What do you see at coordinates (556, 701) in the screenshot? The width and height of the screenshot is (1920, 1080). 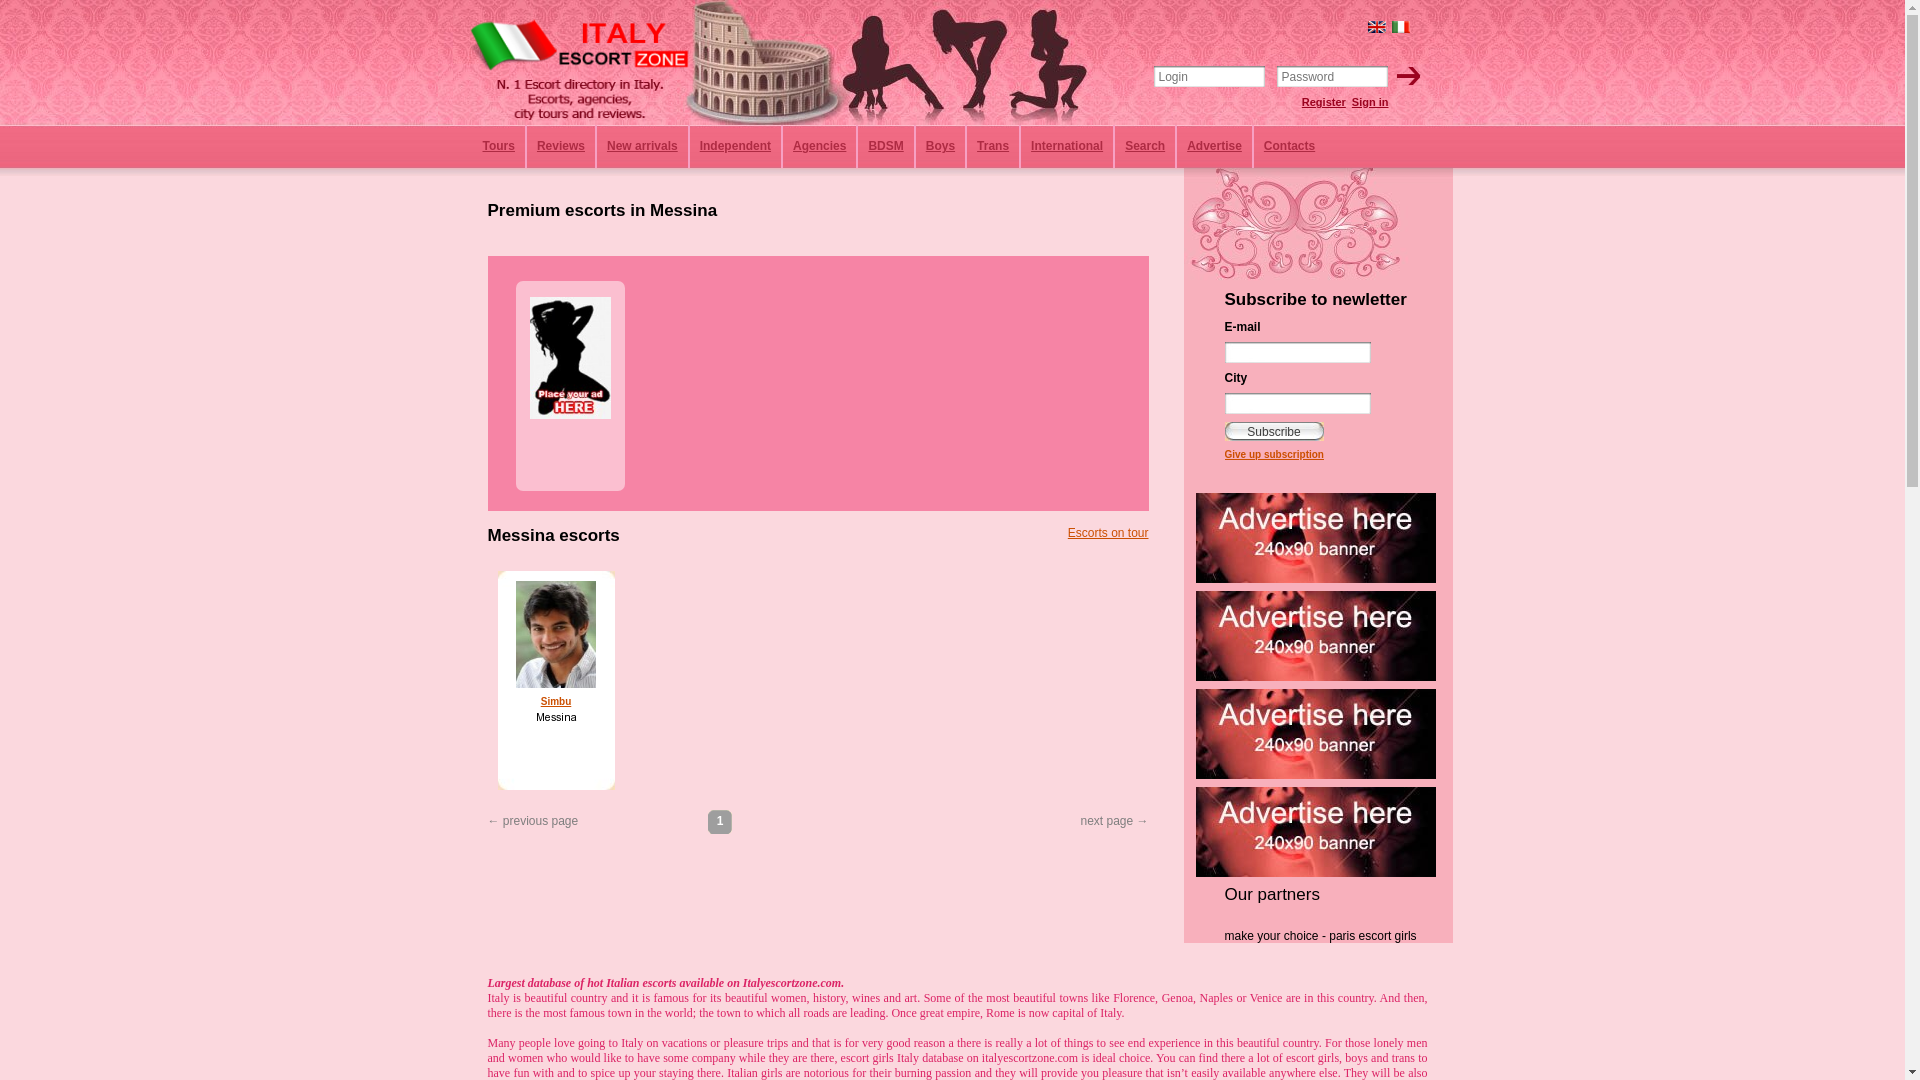 I see `Simbu` at bounding box center [556, 701].